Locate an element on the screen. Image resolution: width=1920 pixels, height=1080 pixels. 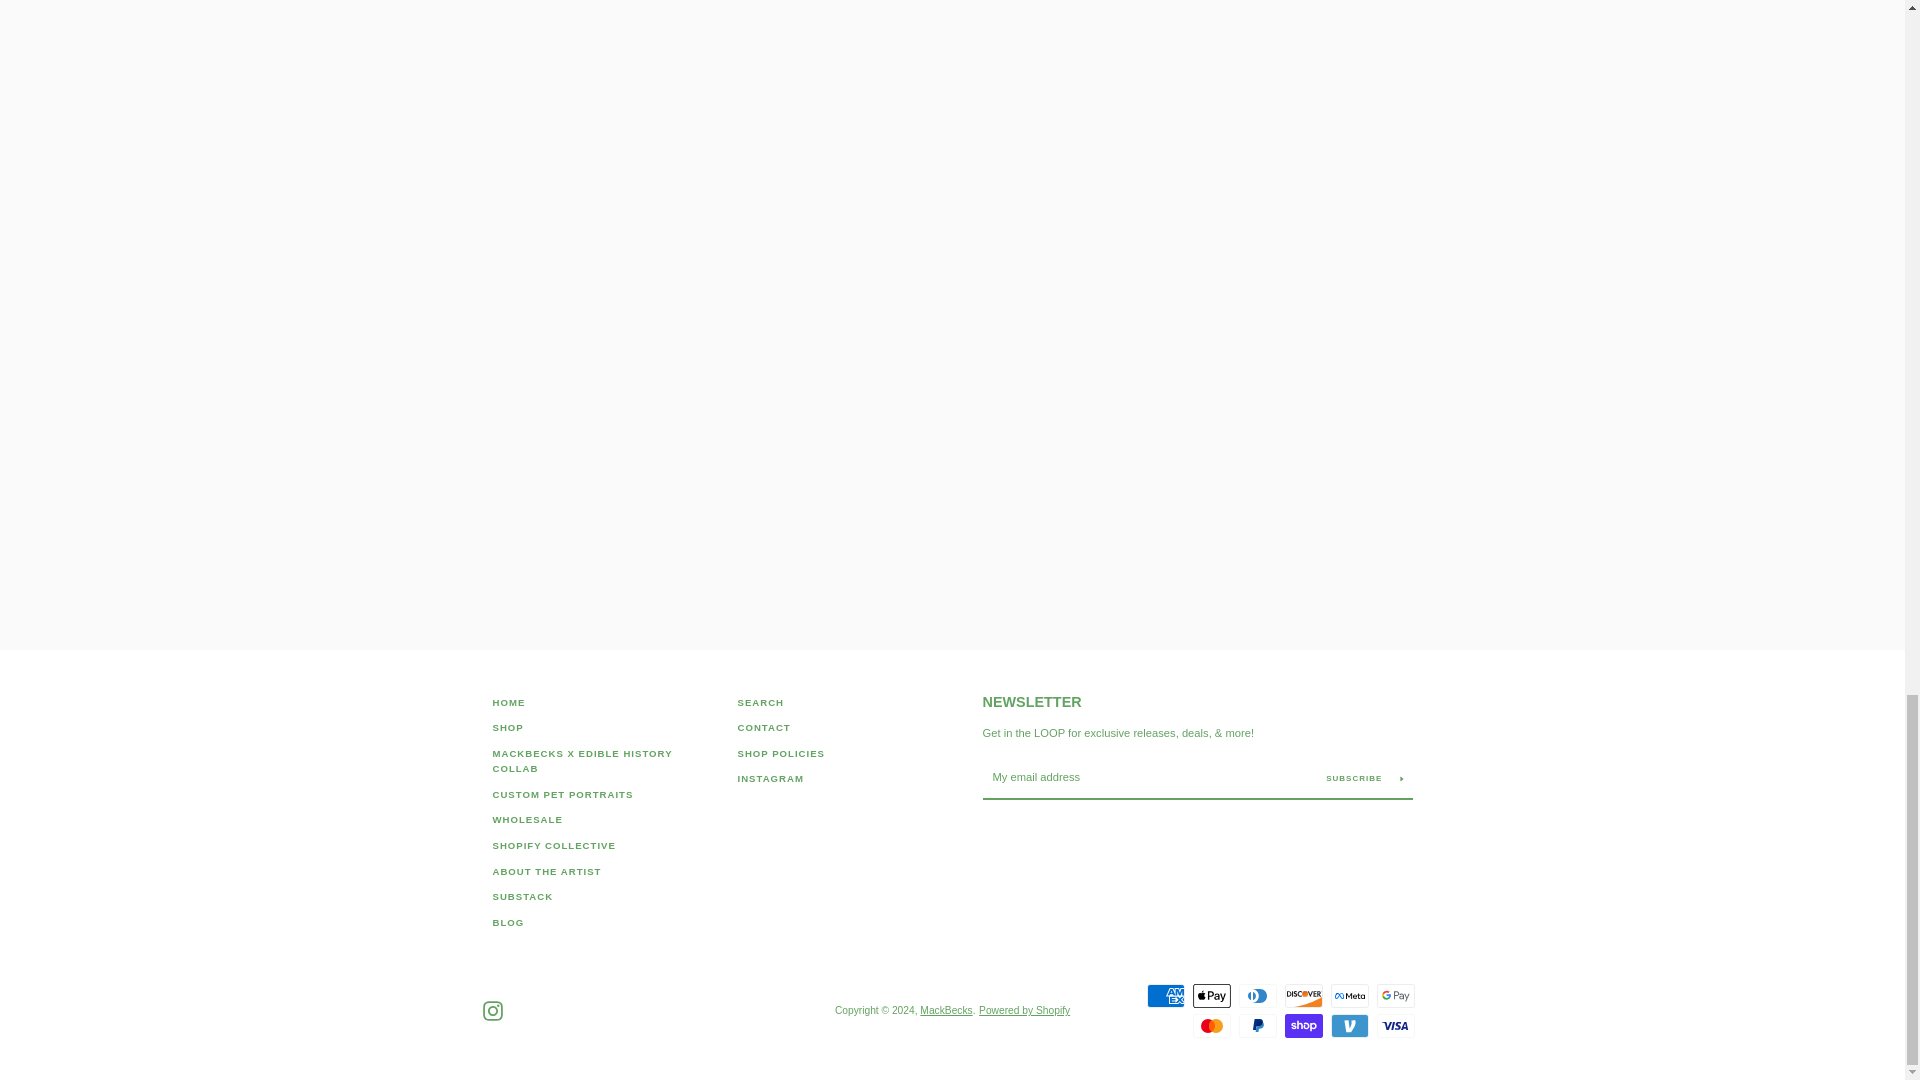
Diners Club is located at coordinates (1257, 995).